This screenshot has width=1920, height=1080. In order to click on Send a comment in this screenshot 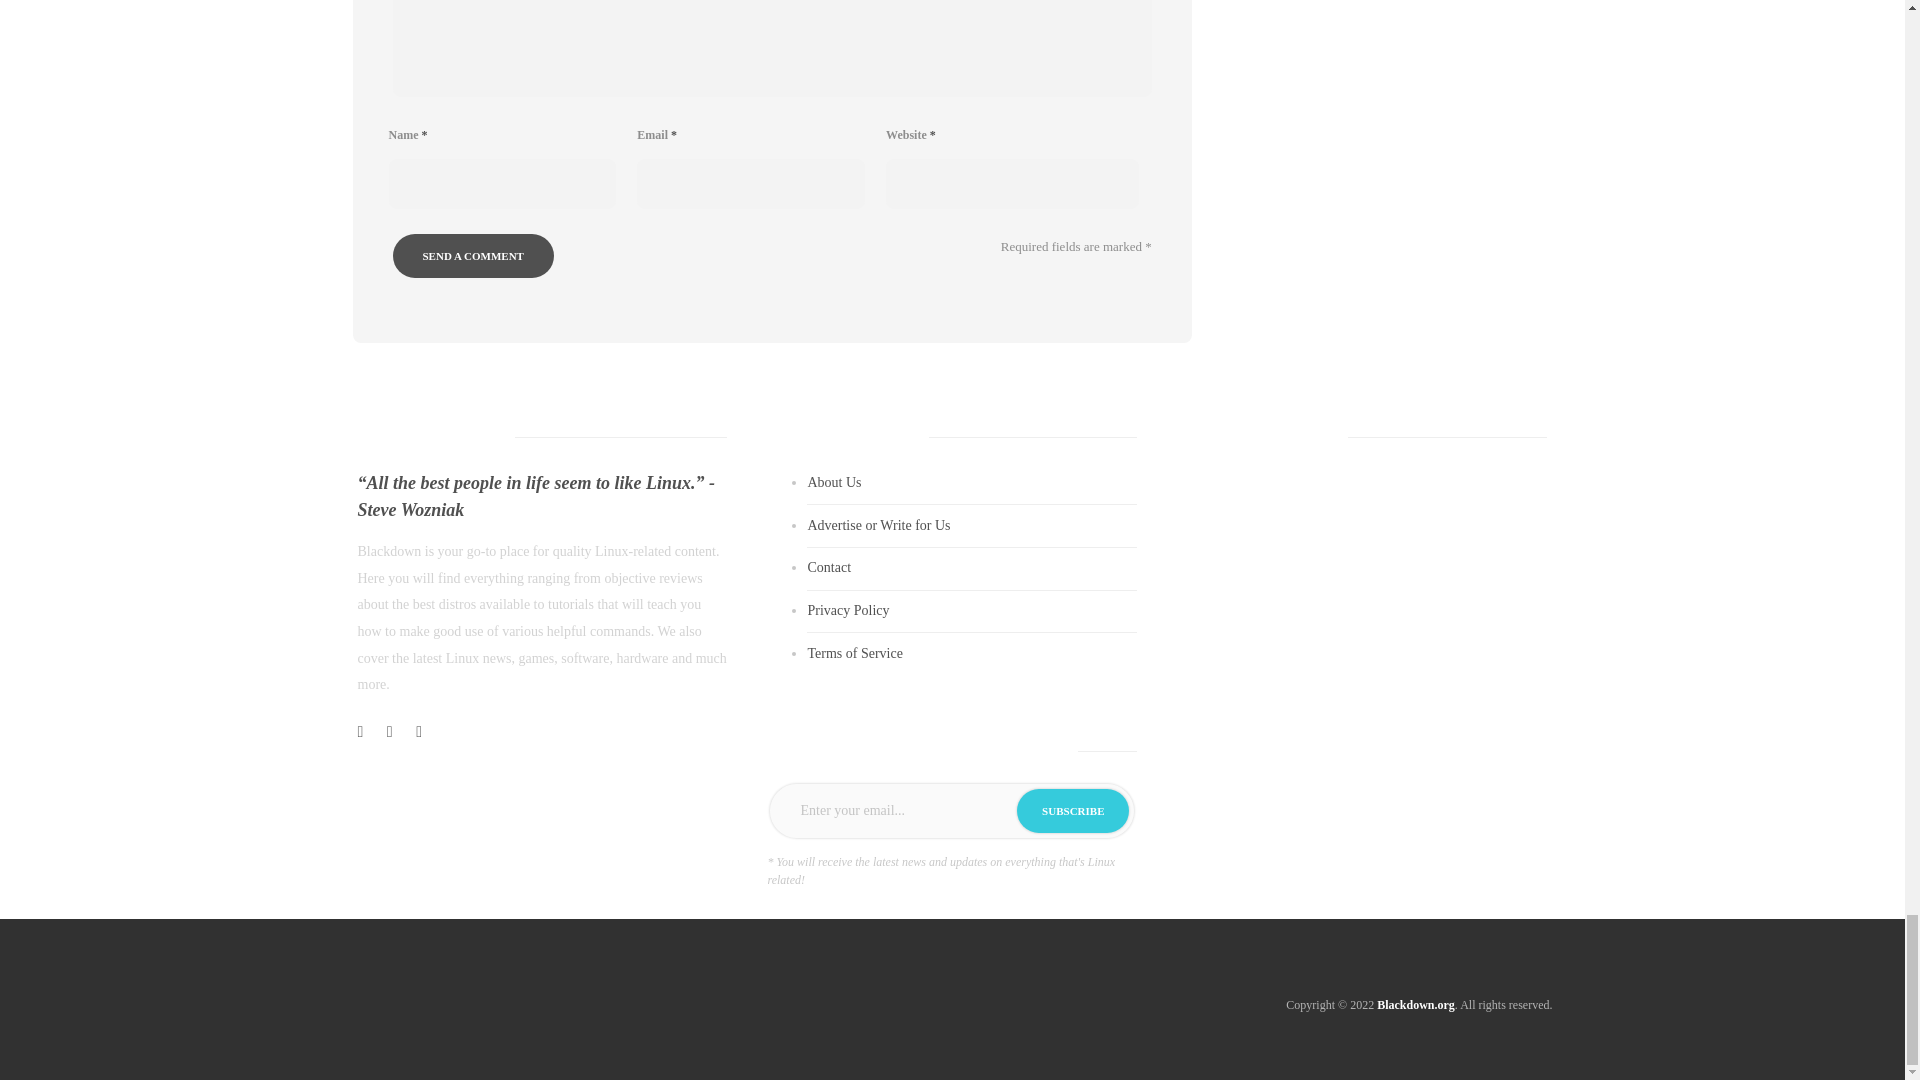, I will do `click(472, 256)`.